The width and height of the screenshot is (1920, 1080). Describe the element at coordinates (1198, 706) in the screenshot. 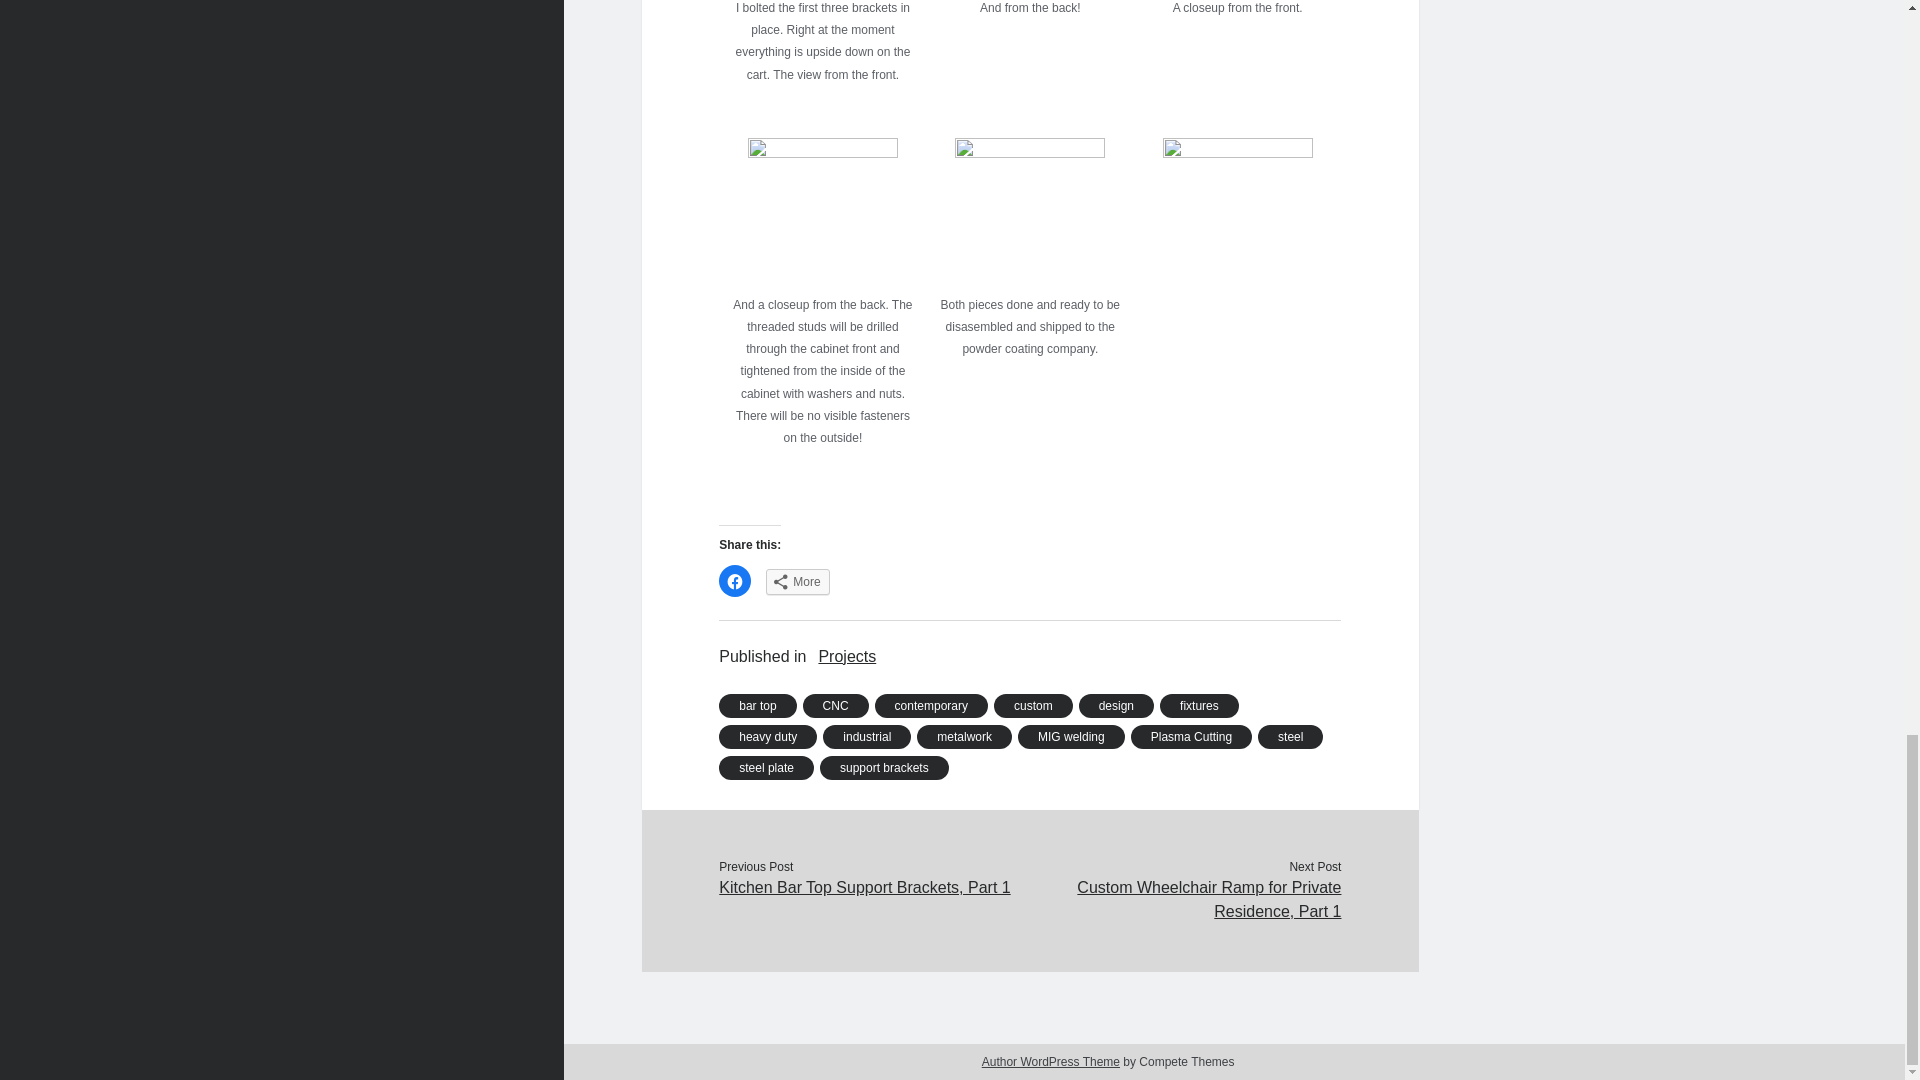

I see `View all posts tagged fixtures` at that location.